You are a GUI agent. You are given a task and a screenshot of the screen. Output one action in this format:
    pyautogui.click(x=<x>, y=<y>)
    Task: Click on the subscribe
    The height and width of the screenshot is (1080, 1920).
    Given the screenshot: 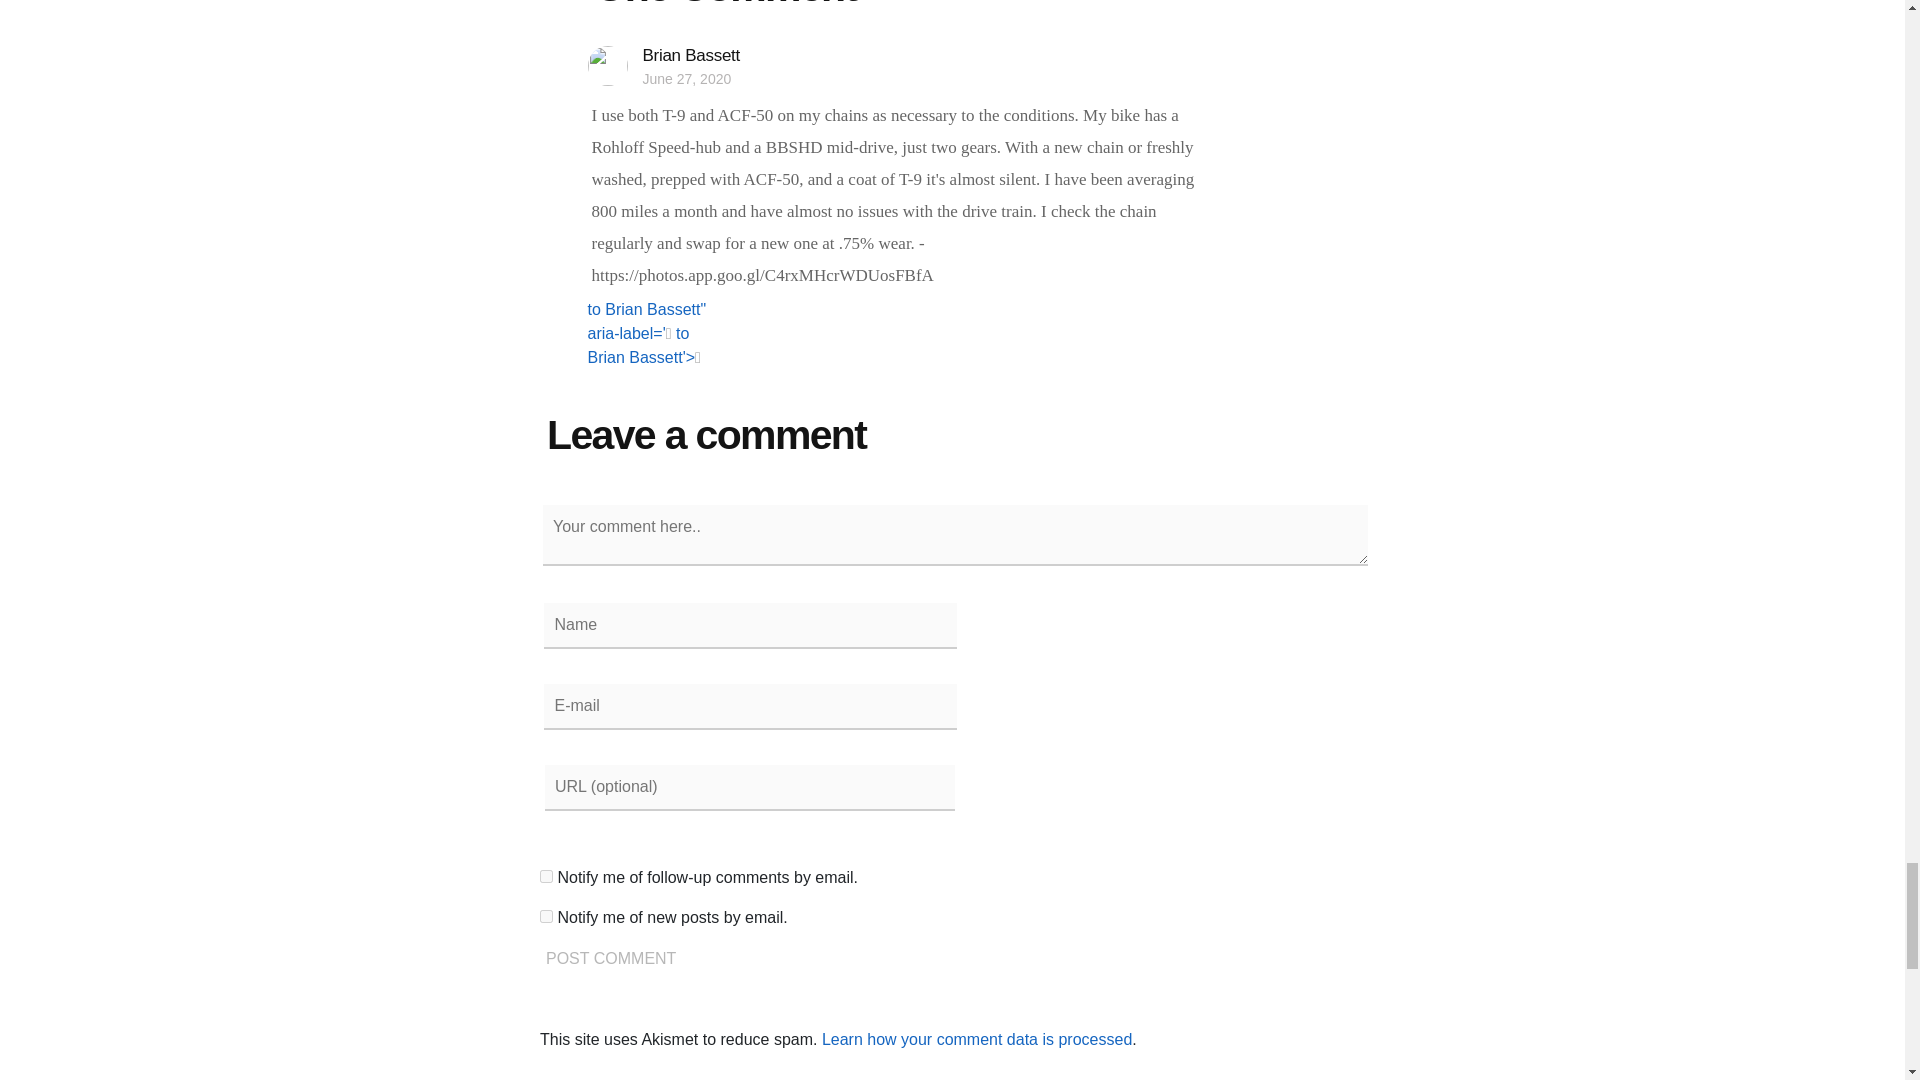 What is the action you would take?
    pyautogui.click(x=546, y=876)
    